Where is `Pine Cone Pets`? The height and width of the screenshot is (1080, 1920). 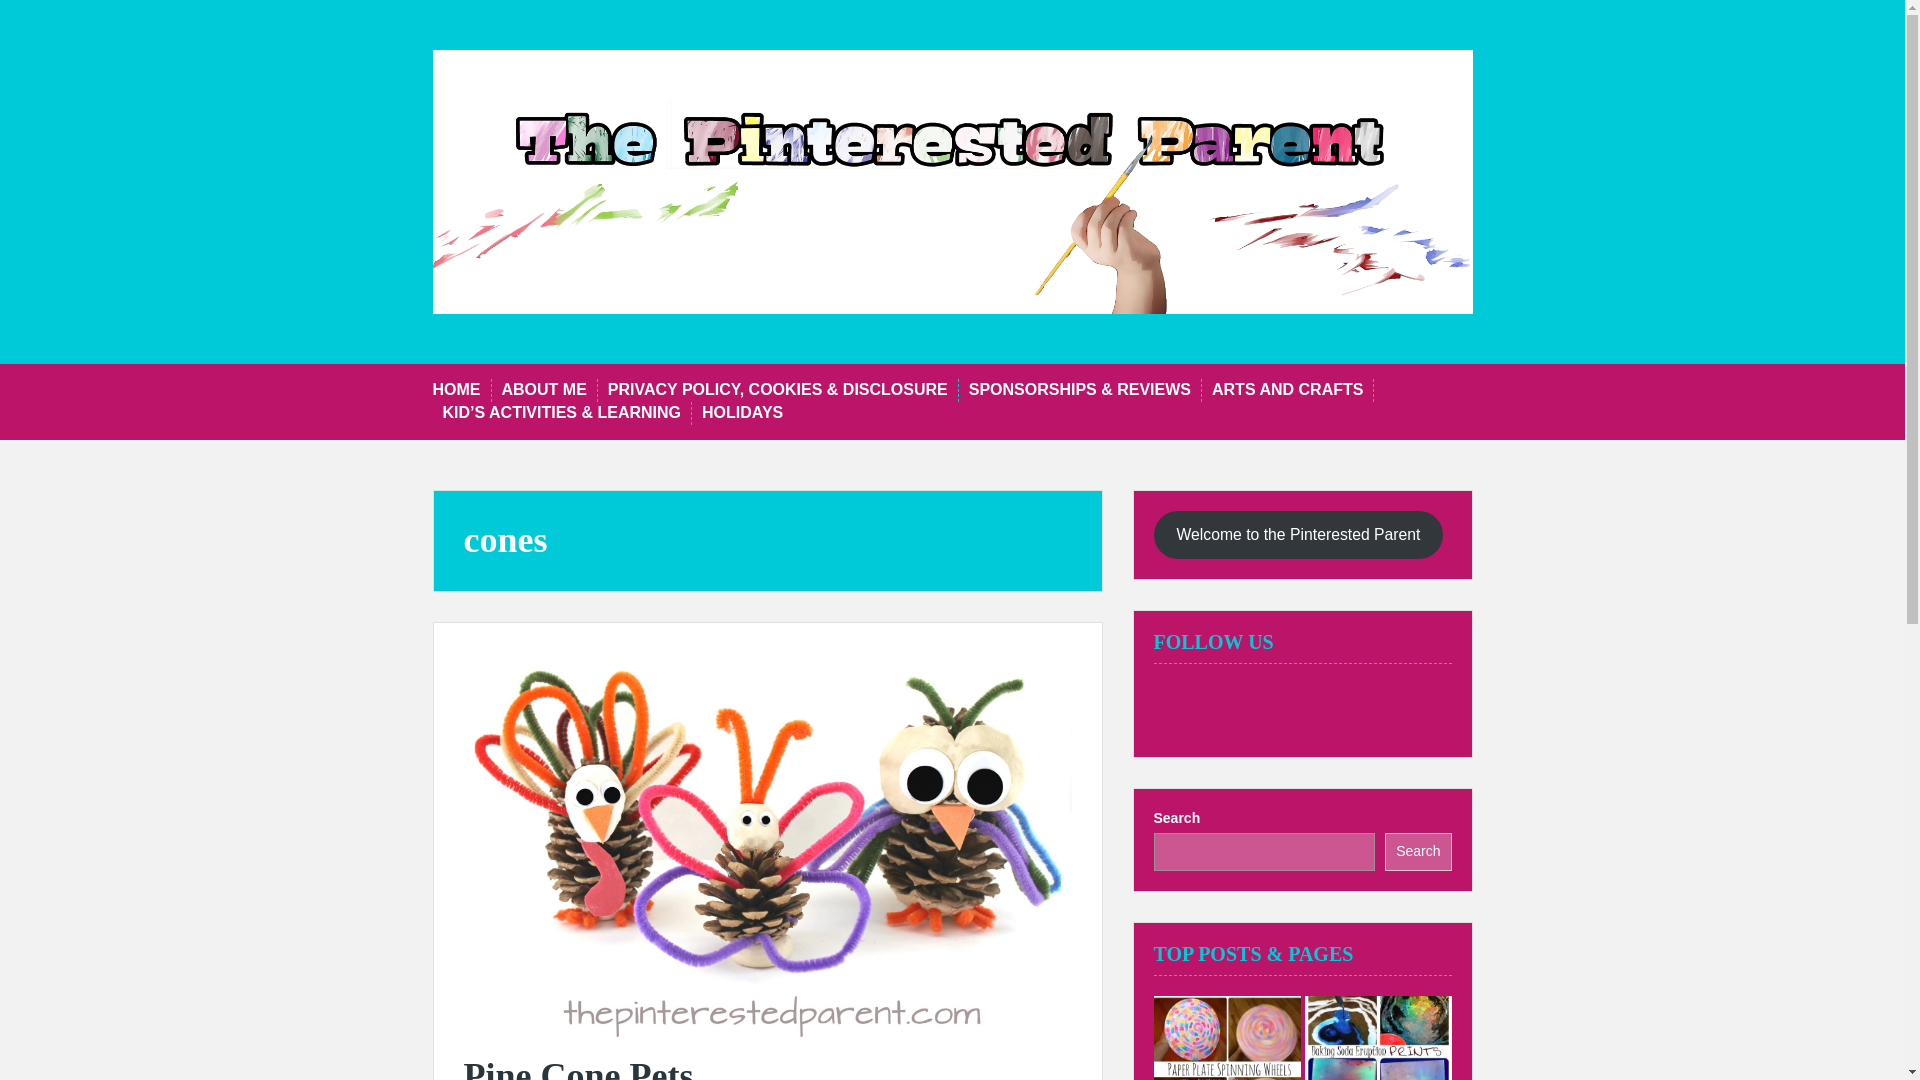
Pine Cone Pets is located at coordinates (578, 1068).